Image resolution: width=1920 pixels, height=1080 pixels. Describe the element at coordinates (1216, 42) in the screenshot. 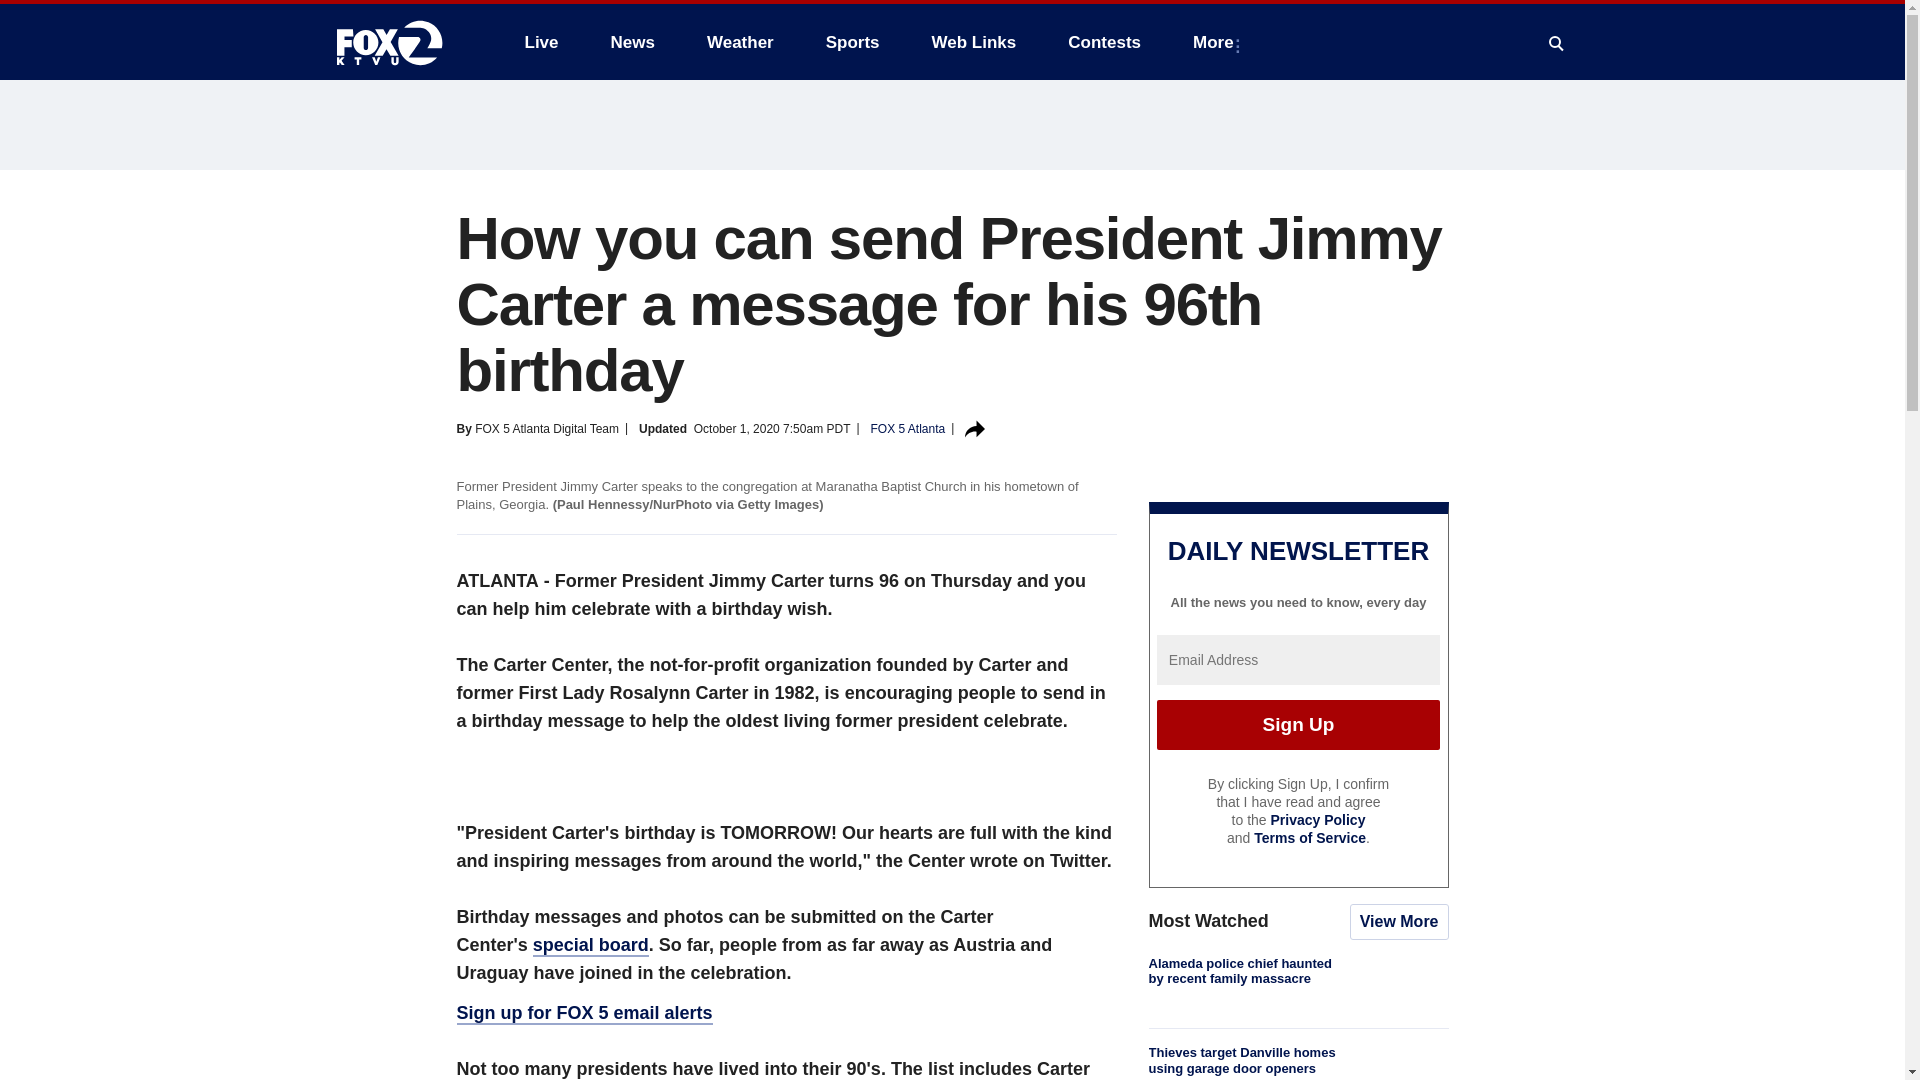

I see `More` at that location.